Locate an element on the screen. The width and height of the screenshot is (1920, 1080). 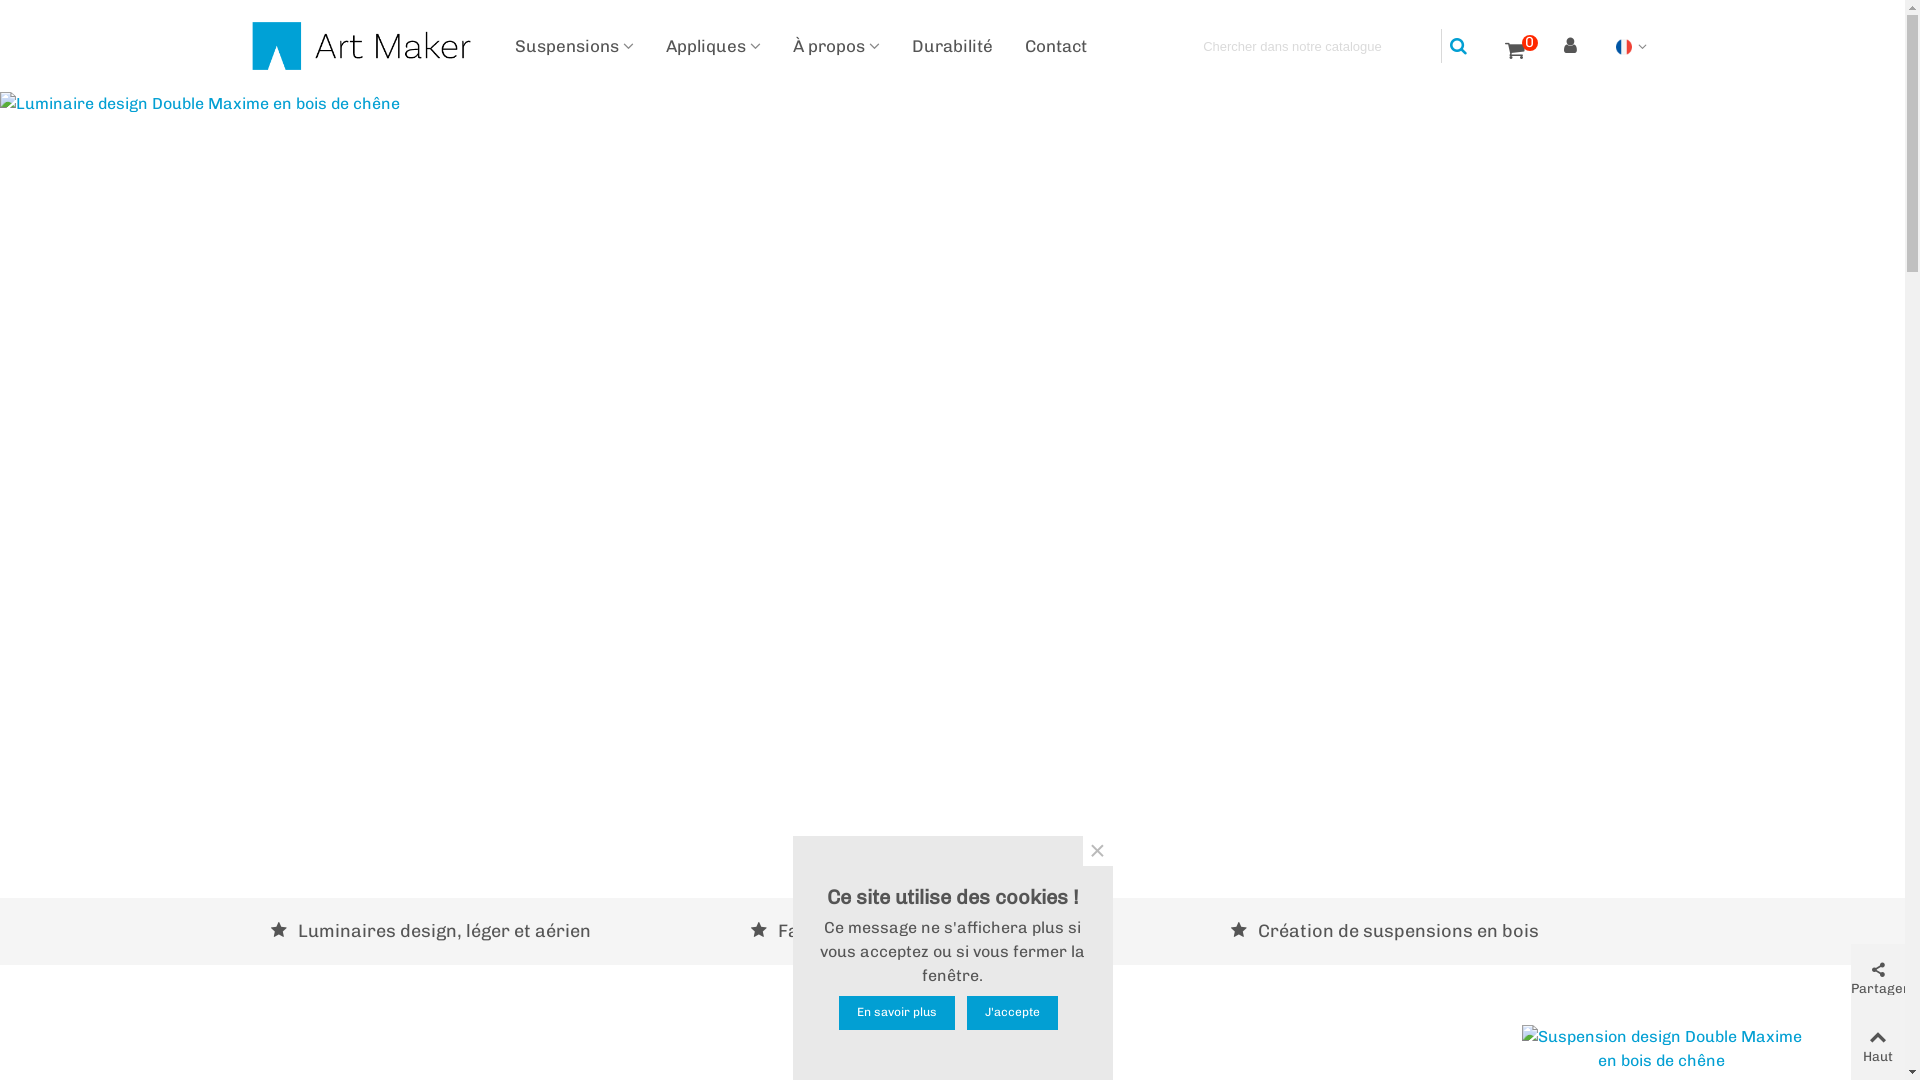
Suspensions is located at coordinates (574, 46).